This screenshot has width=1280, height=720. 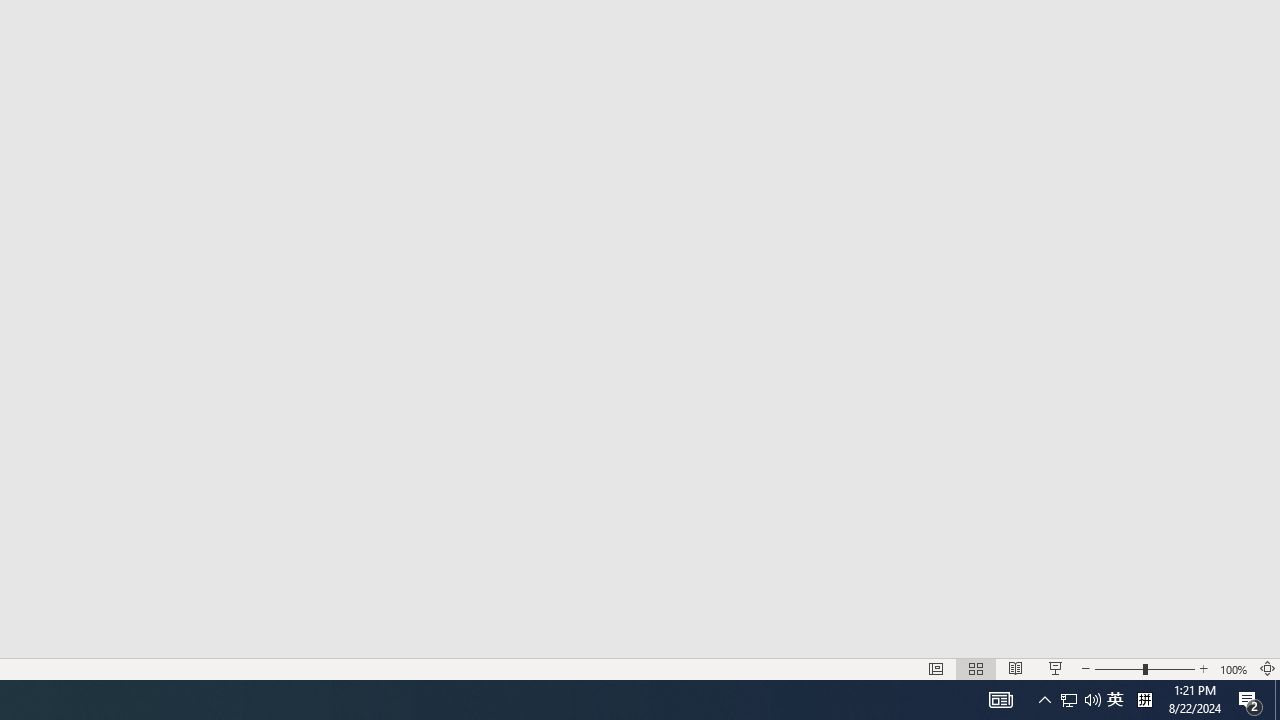 What do you see at coordinates (1234, 668) in the screenshot?
I see `Zoom 100%` at bounding box center [1234, 668].